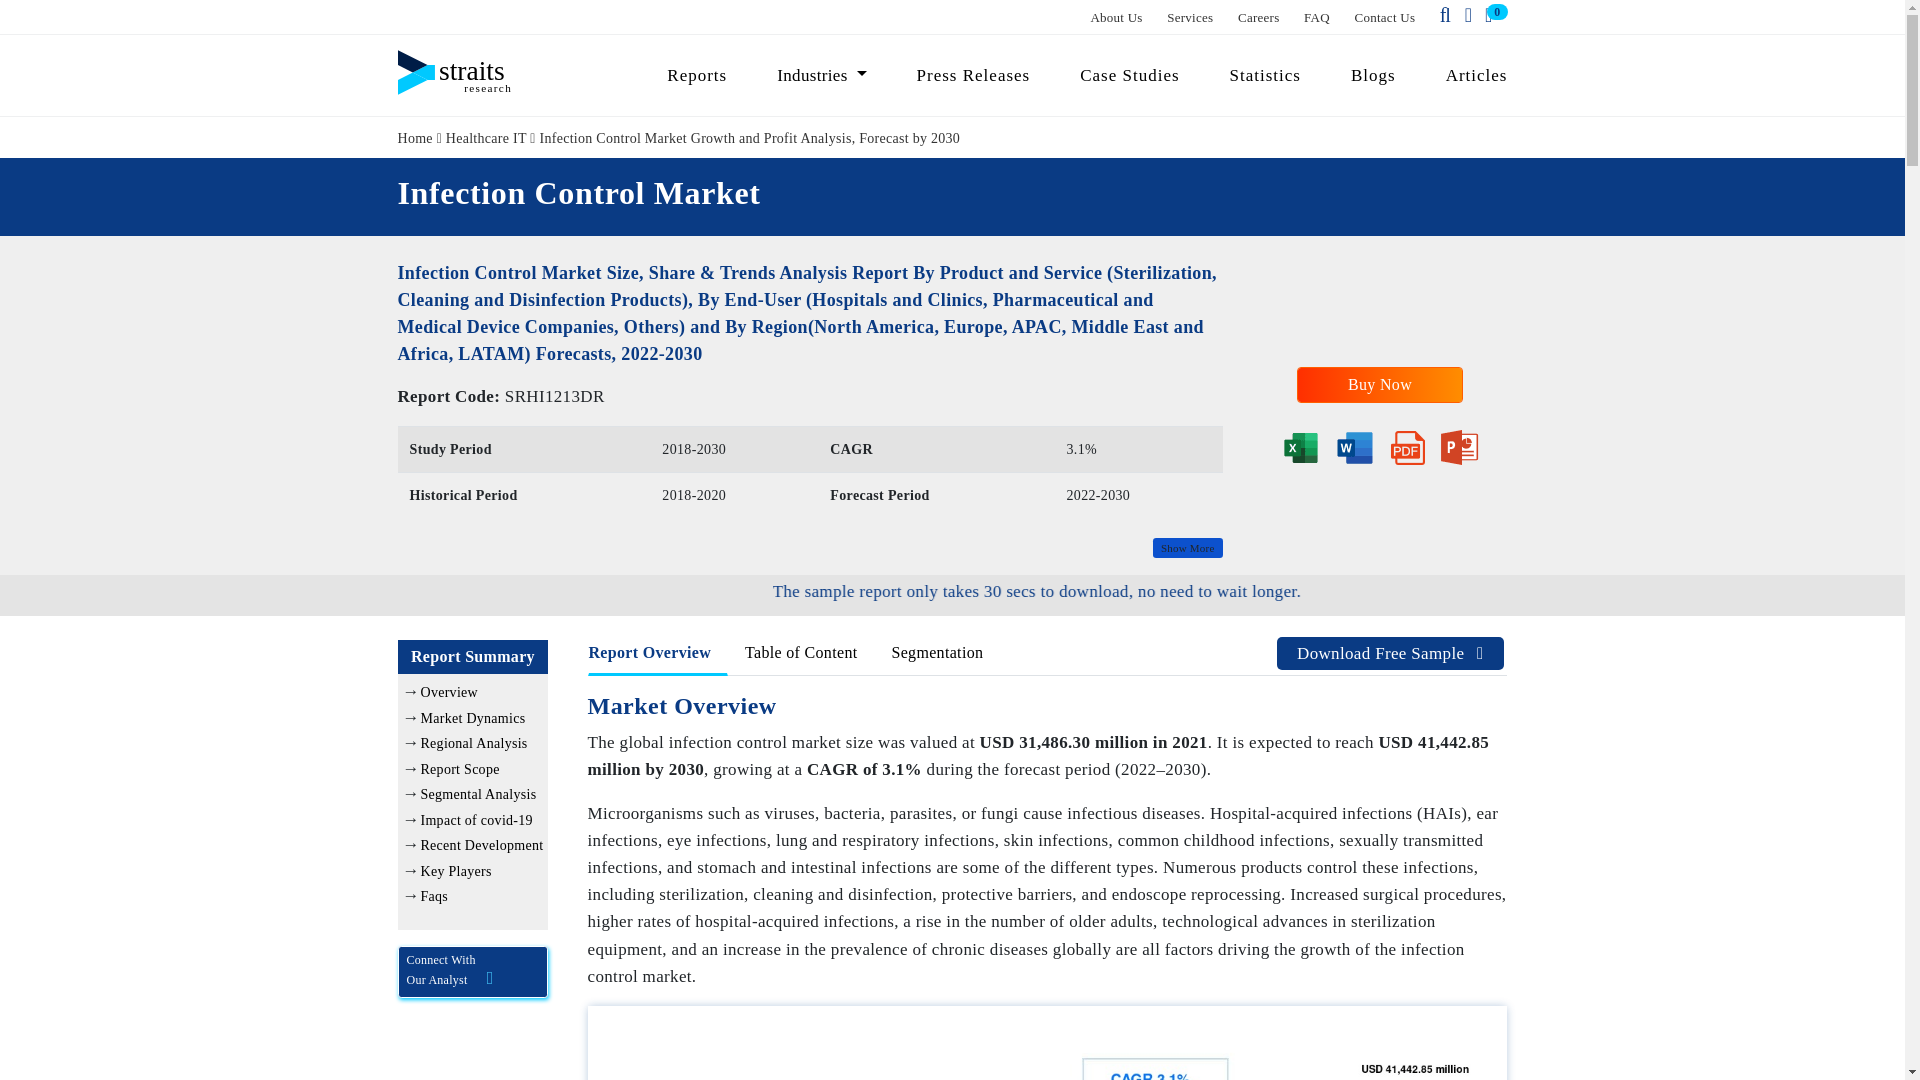 Image resolution: width=1920 pixels, height=1080 pixels. Describe the element at coordinates (415, 136) in the screenshot. I see `Home` at that location.